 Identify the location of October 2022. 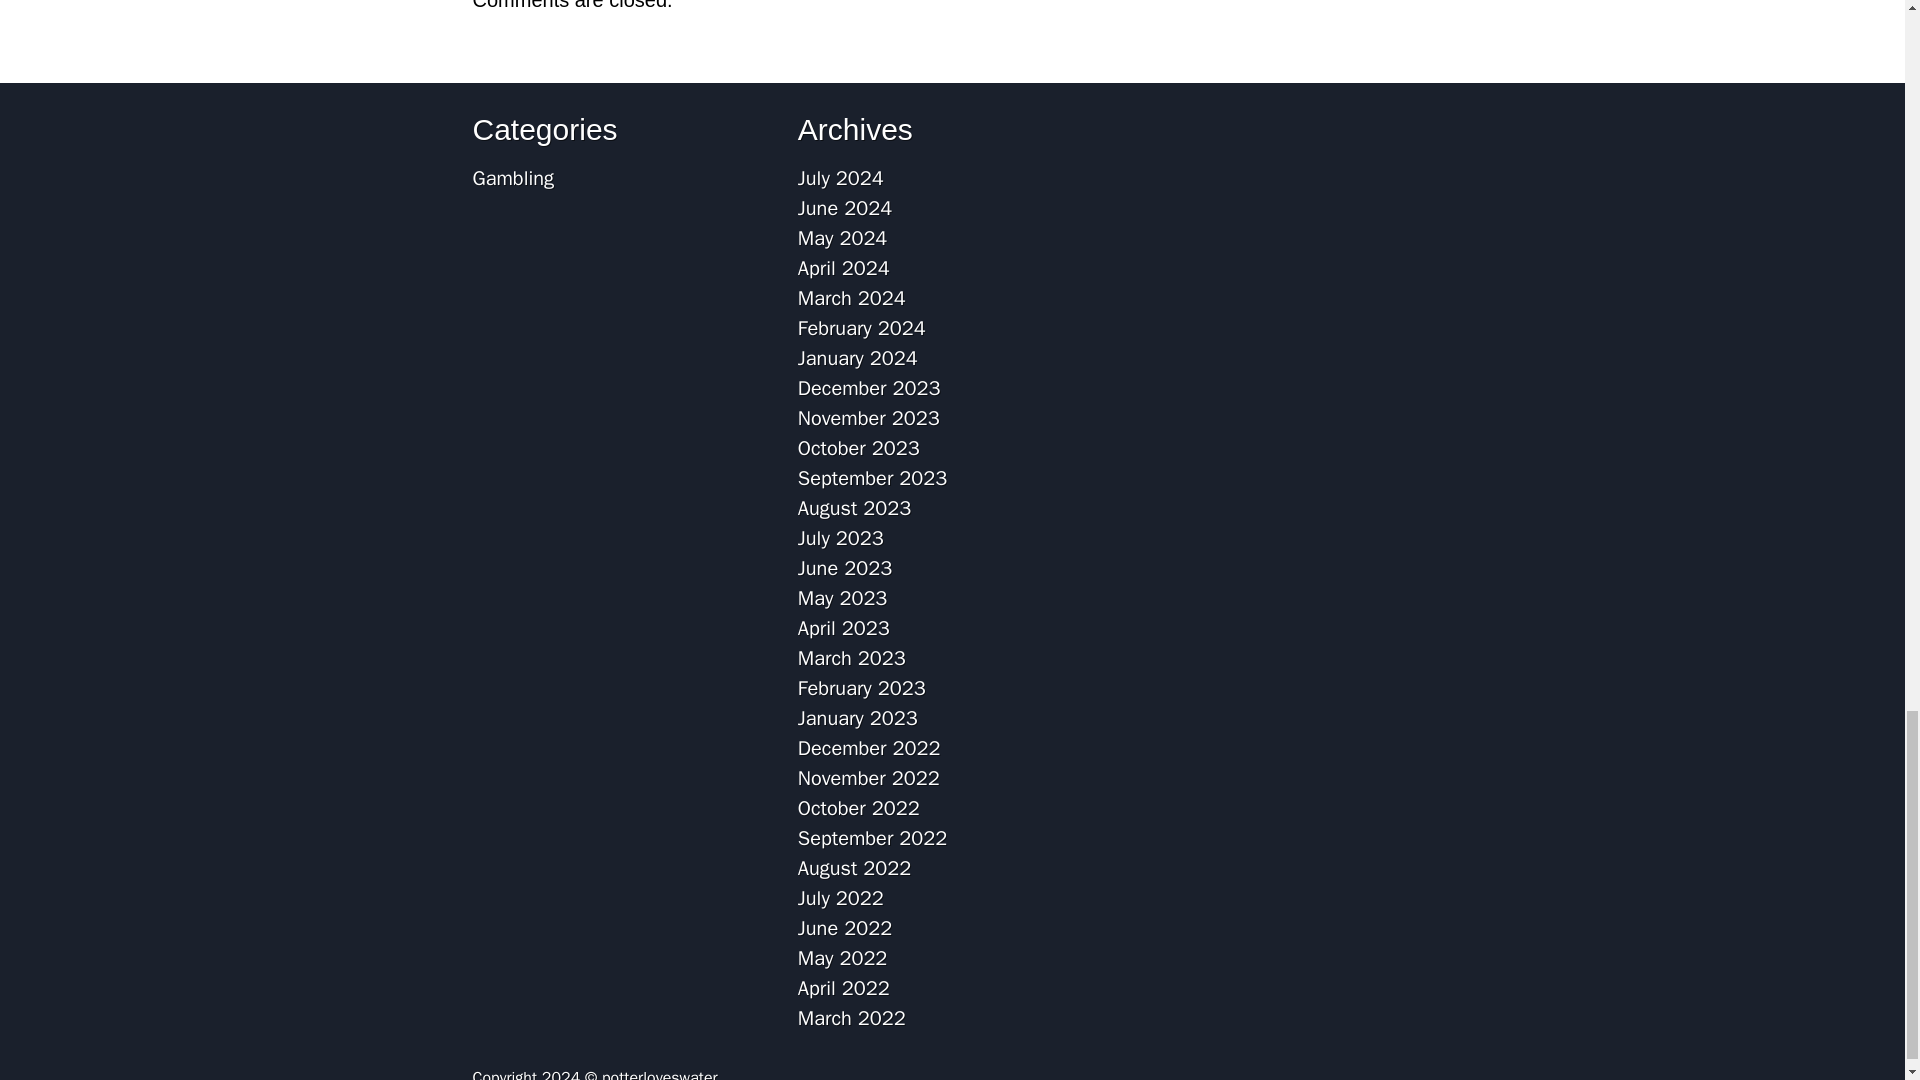
(858, 808).